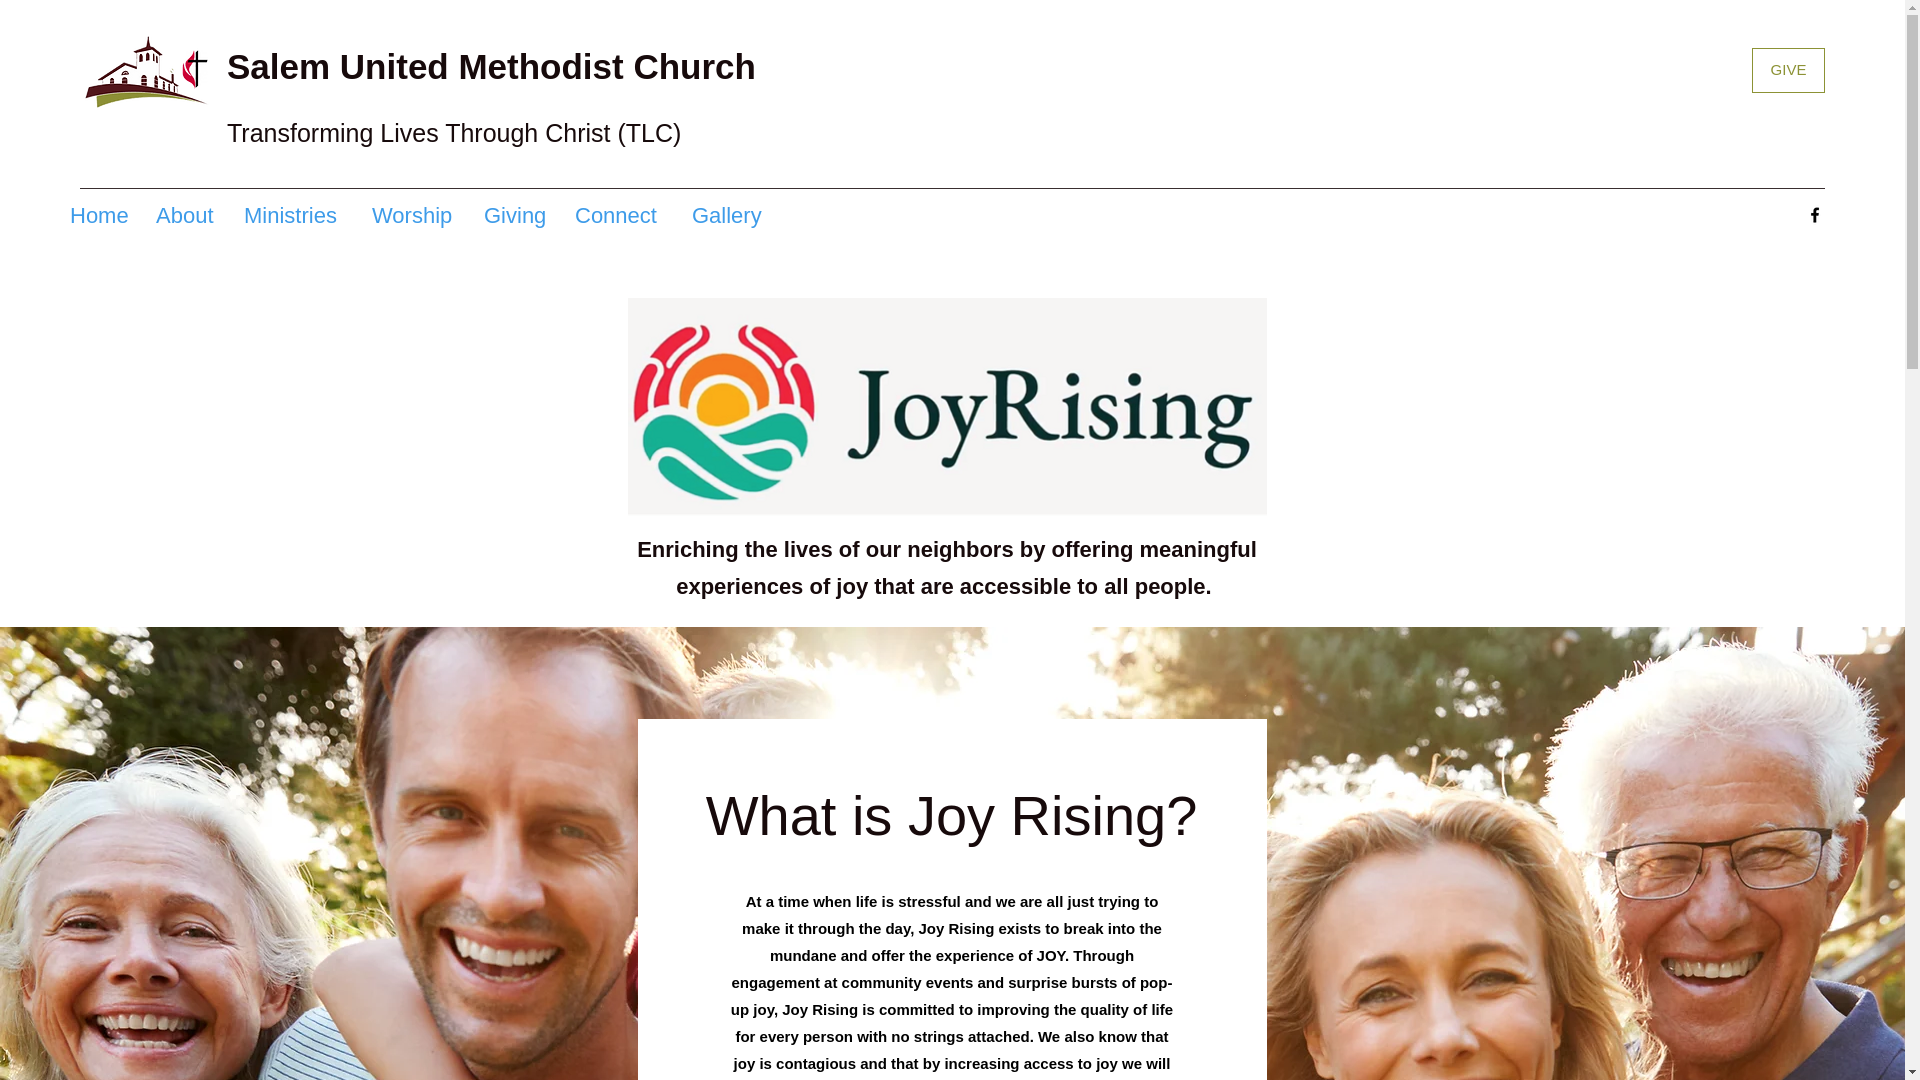 This screenshot has width=1920, height=1080. I want to click on Giving, so click(519, 216).